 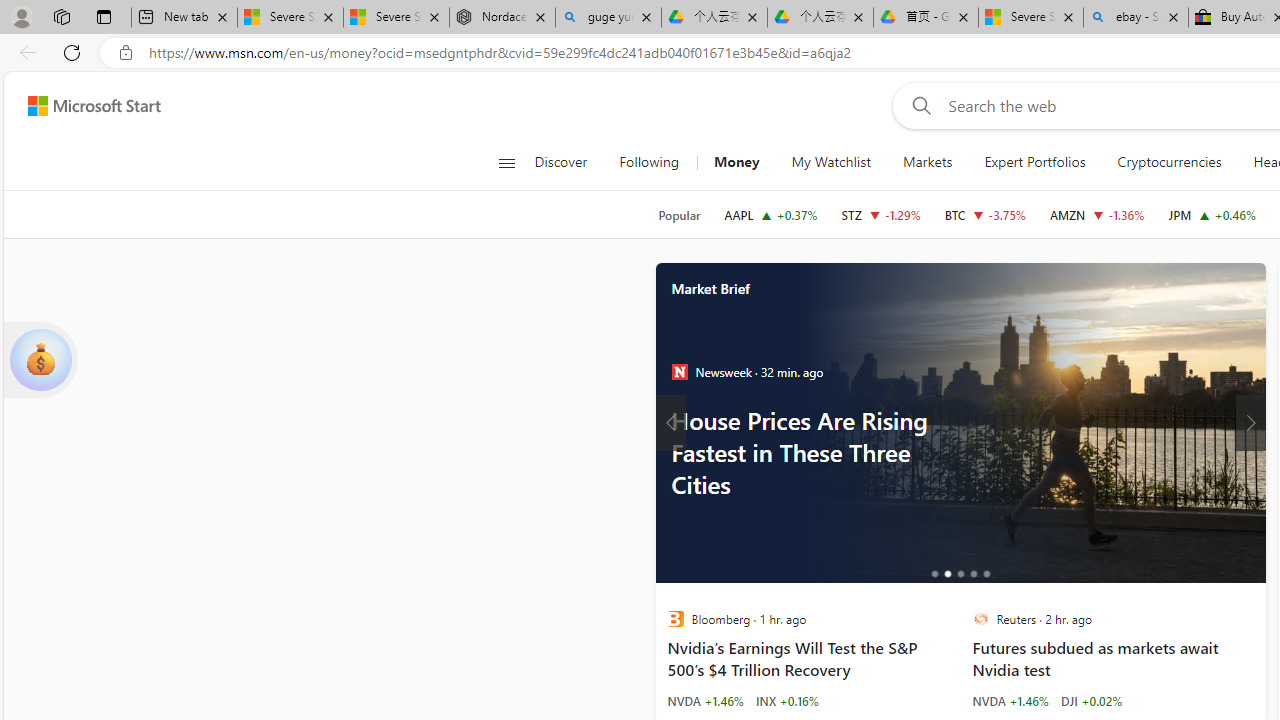 I want to click on Skip to footer, so click(x=82, y=106).